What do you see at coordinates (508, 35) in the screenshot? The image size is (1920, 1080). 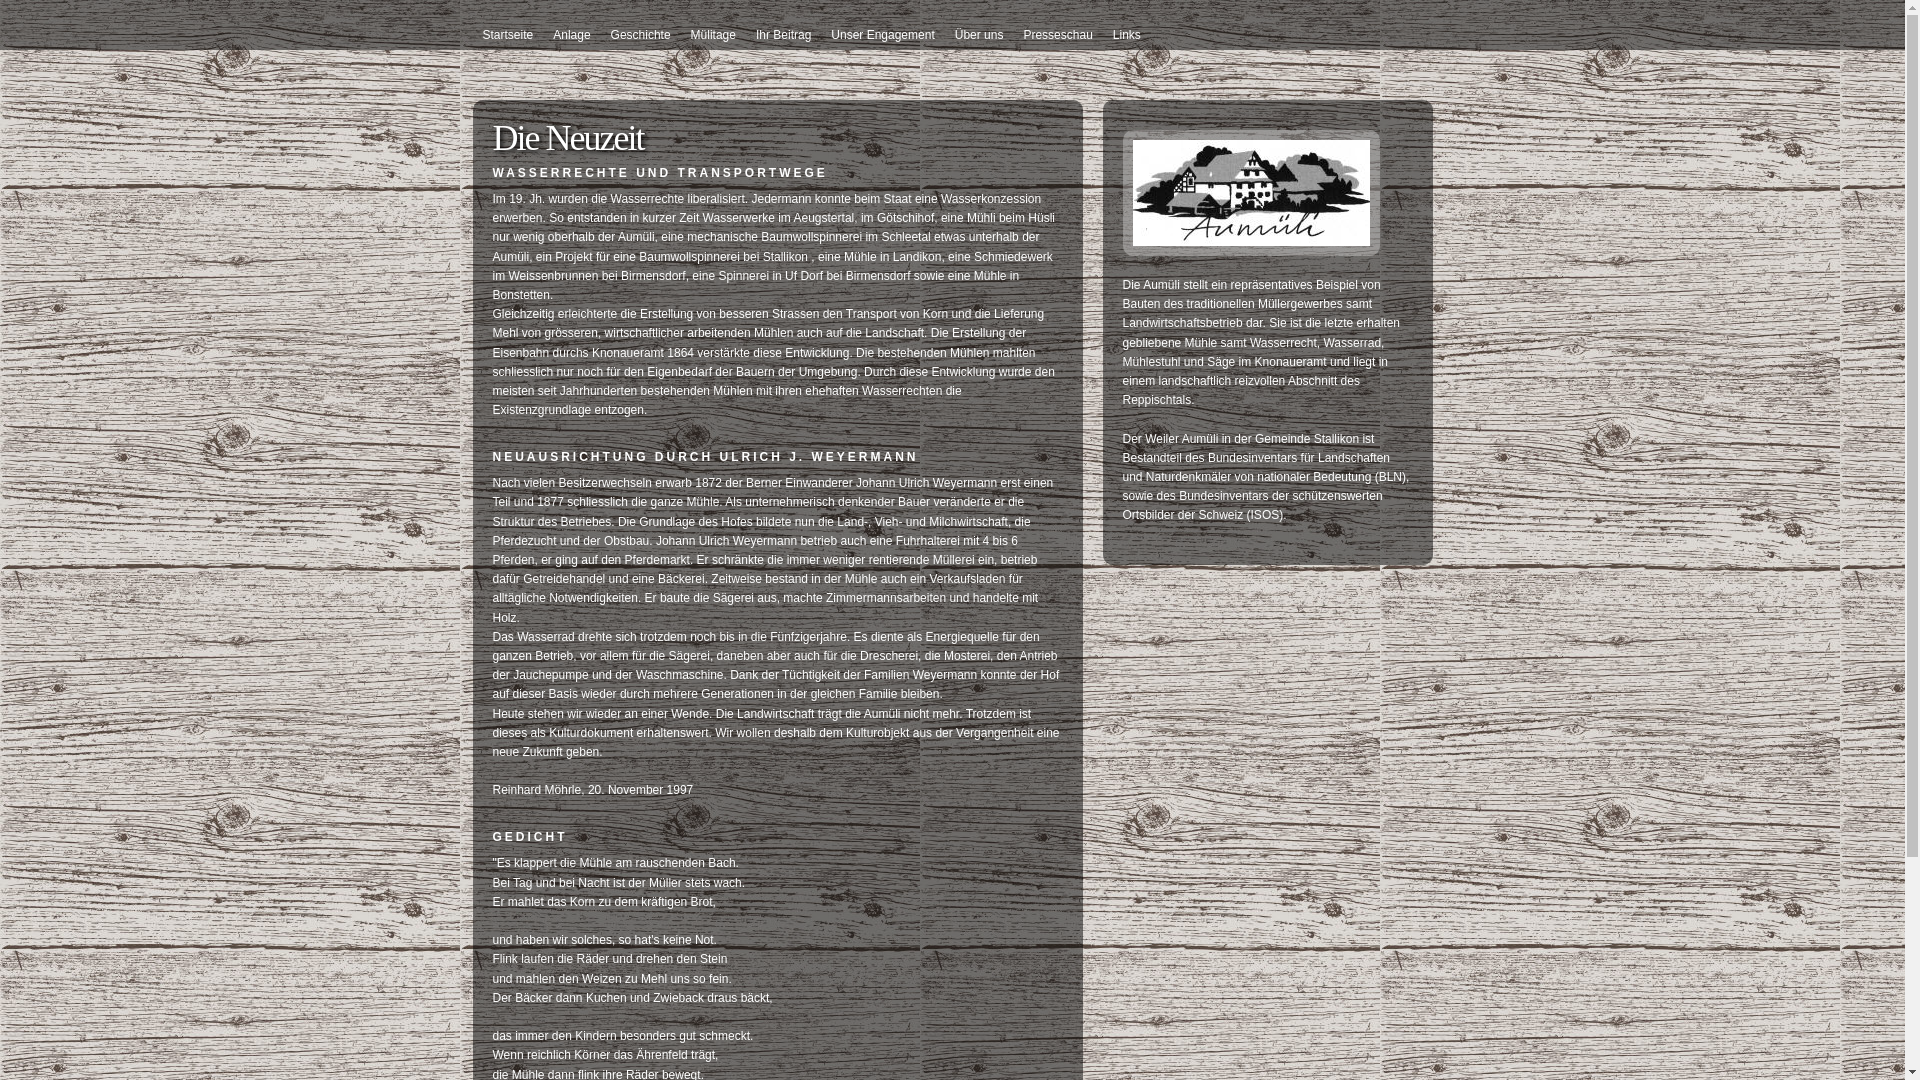 I see `Startseite` at bounding box center [508, 35].